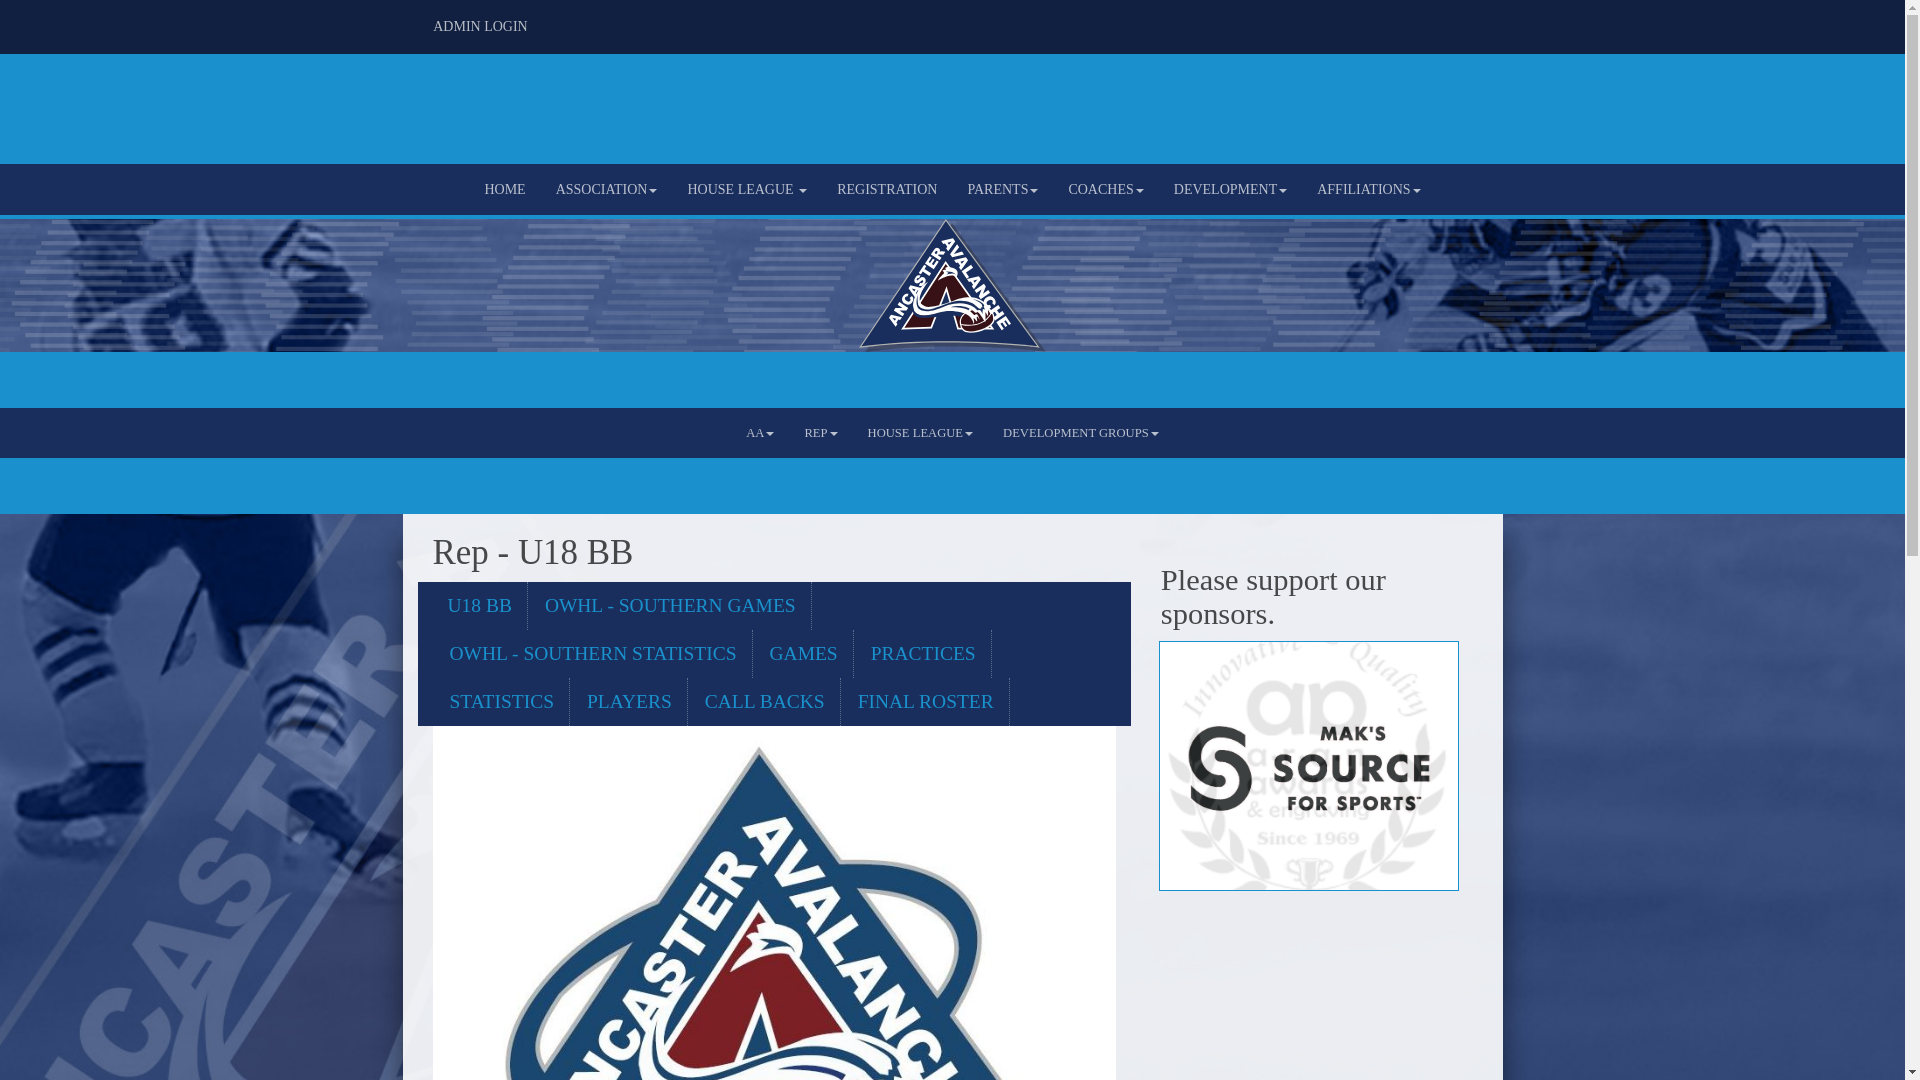 Image resolution: width=1920 pixels, height=1080 pixels. I want to click on OWHL - SOUTHERN STATISTICS, so click(593, 654).